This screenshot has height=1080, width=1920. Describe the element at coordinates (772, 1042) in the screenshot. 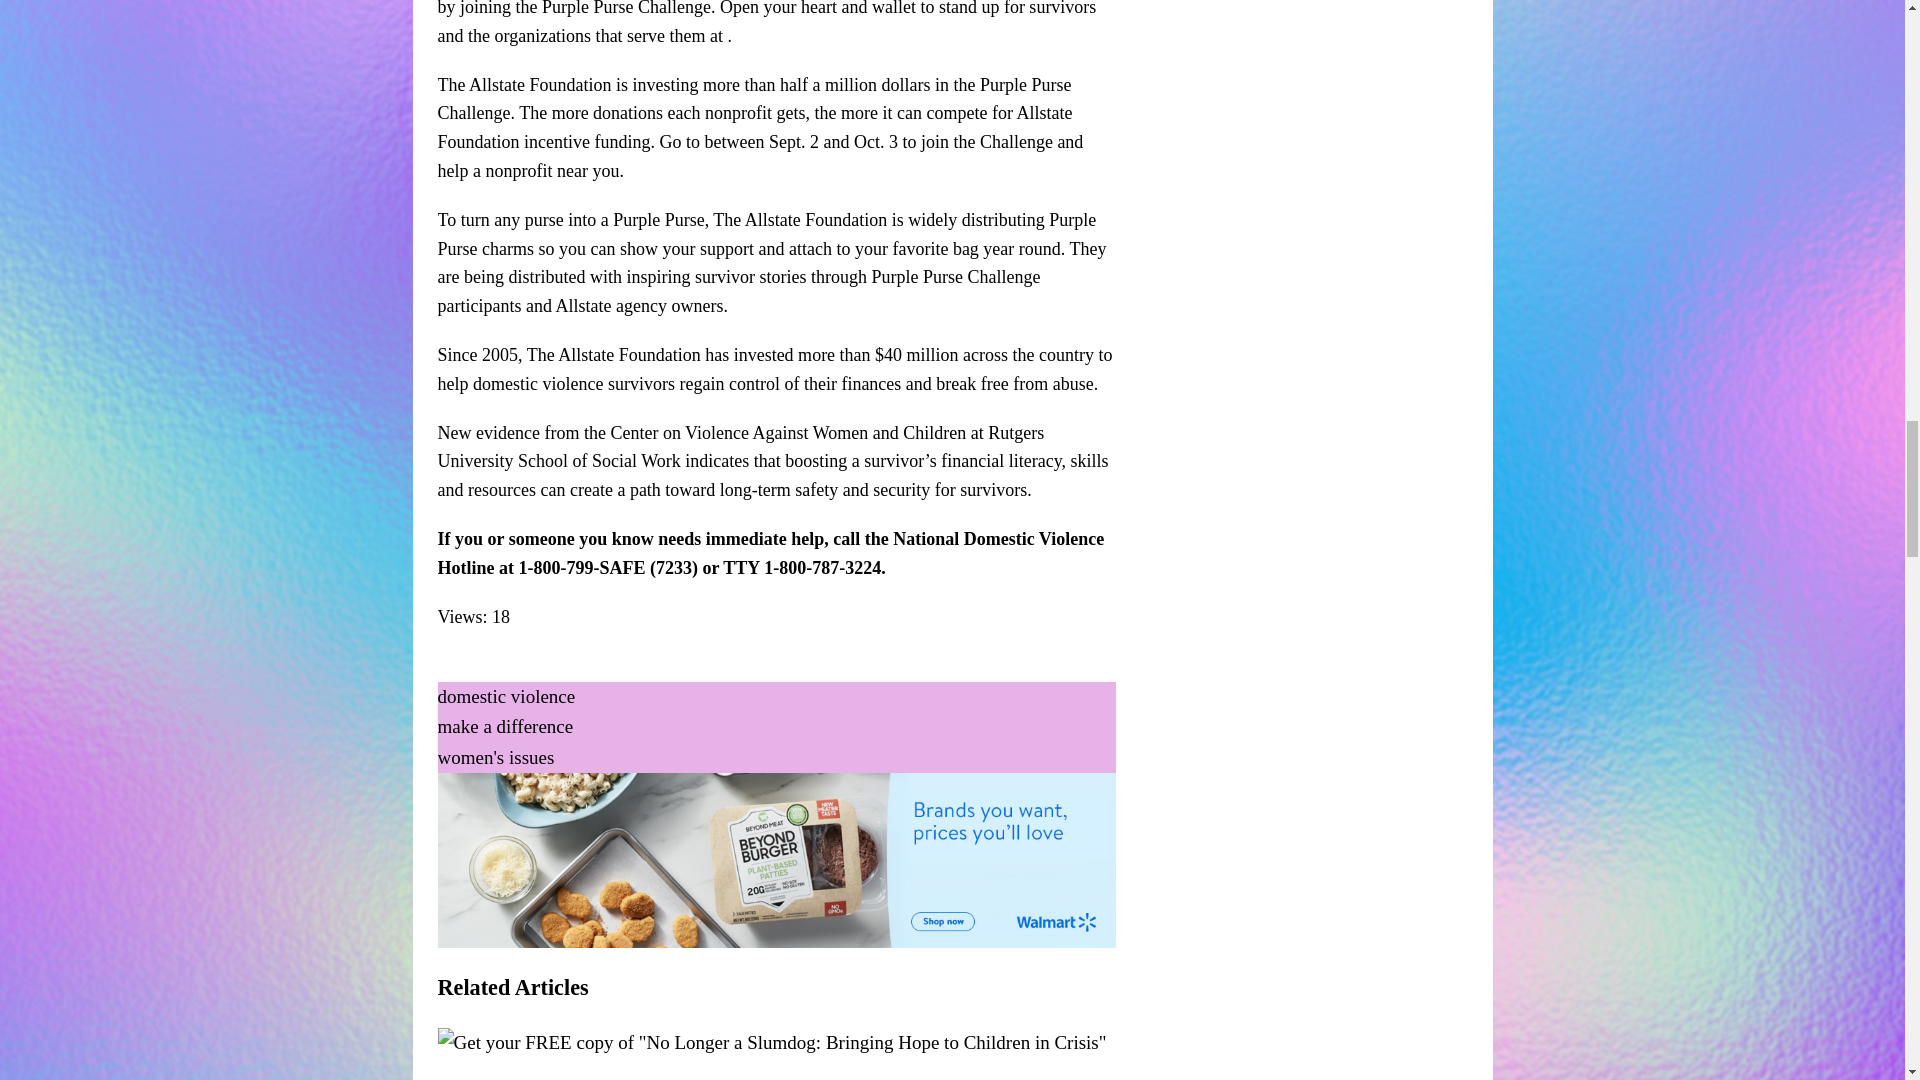

I see `No Longer a Slumdog: Bringing Hope to Children in Crisis` at that location.